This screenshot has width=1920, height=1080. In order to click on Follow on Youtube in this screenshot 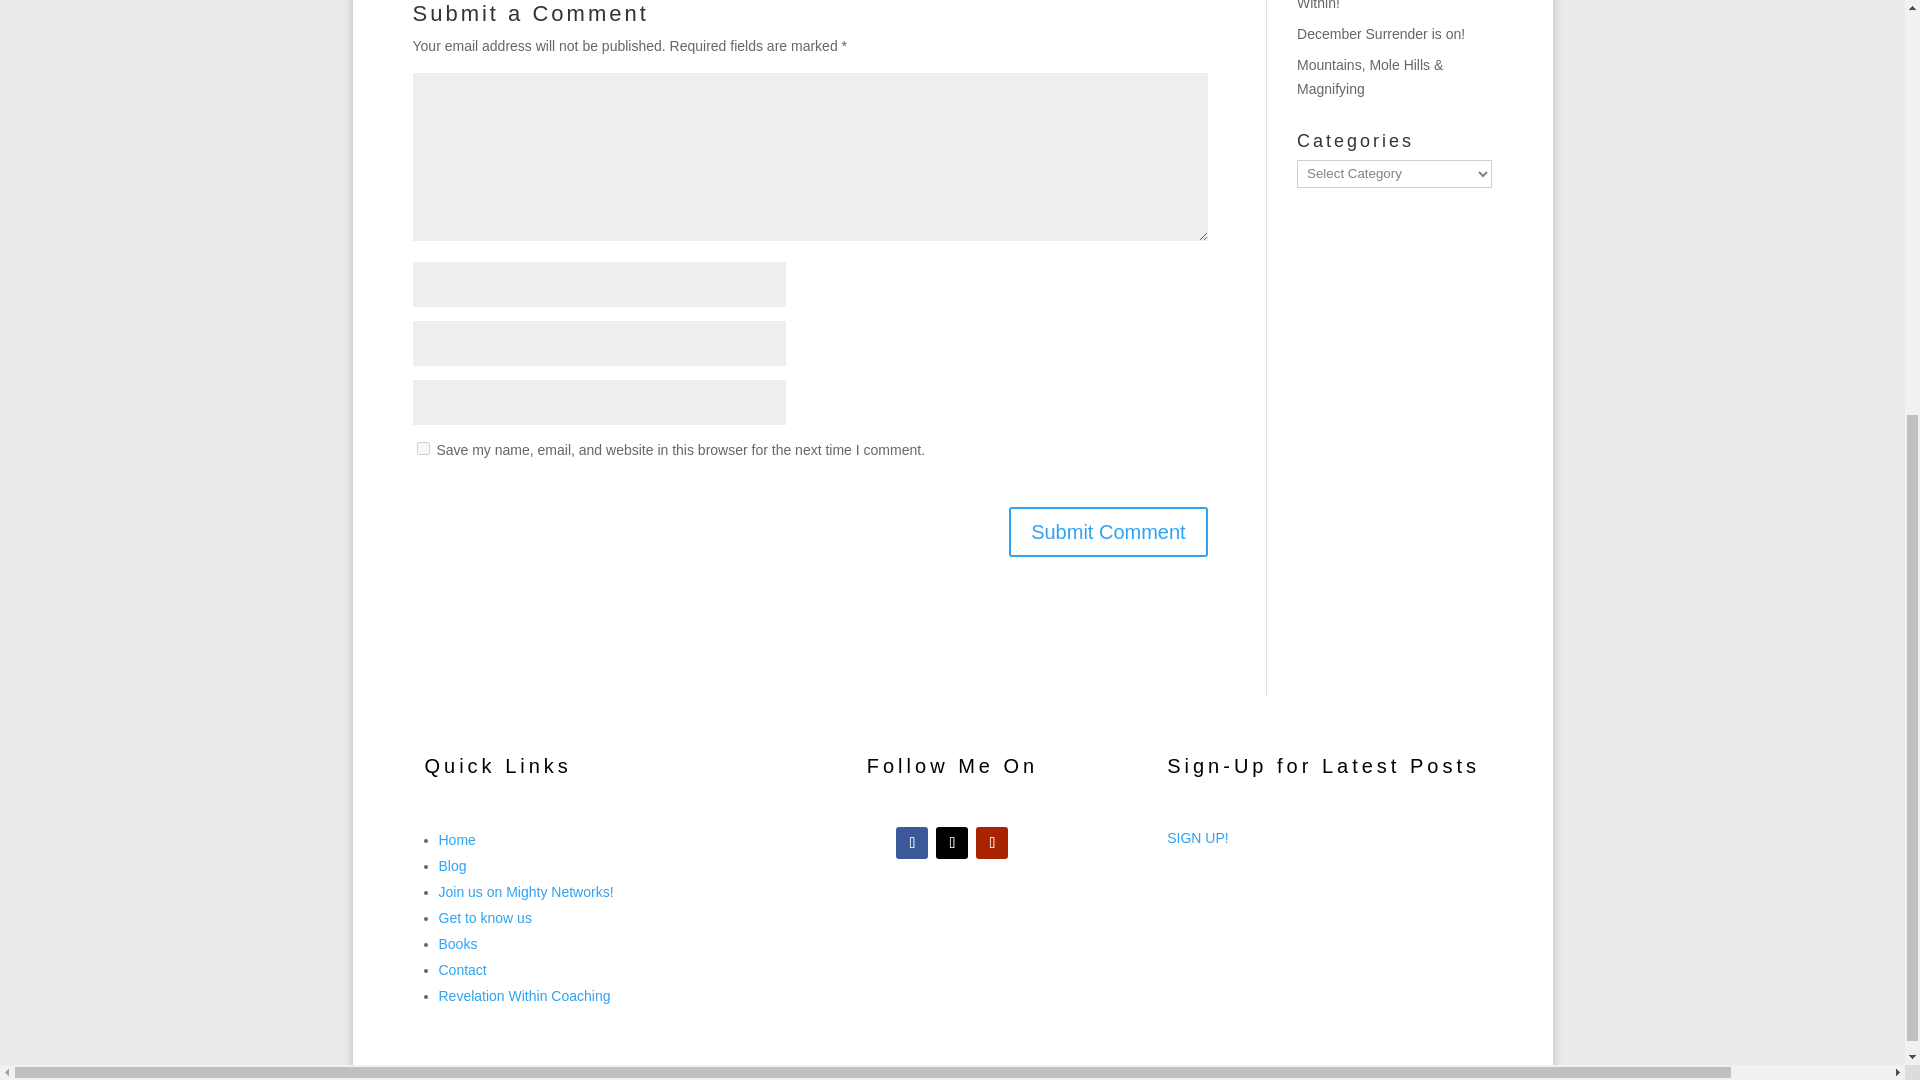, I will do `click(992, 842)`.